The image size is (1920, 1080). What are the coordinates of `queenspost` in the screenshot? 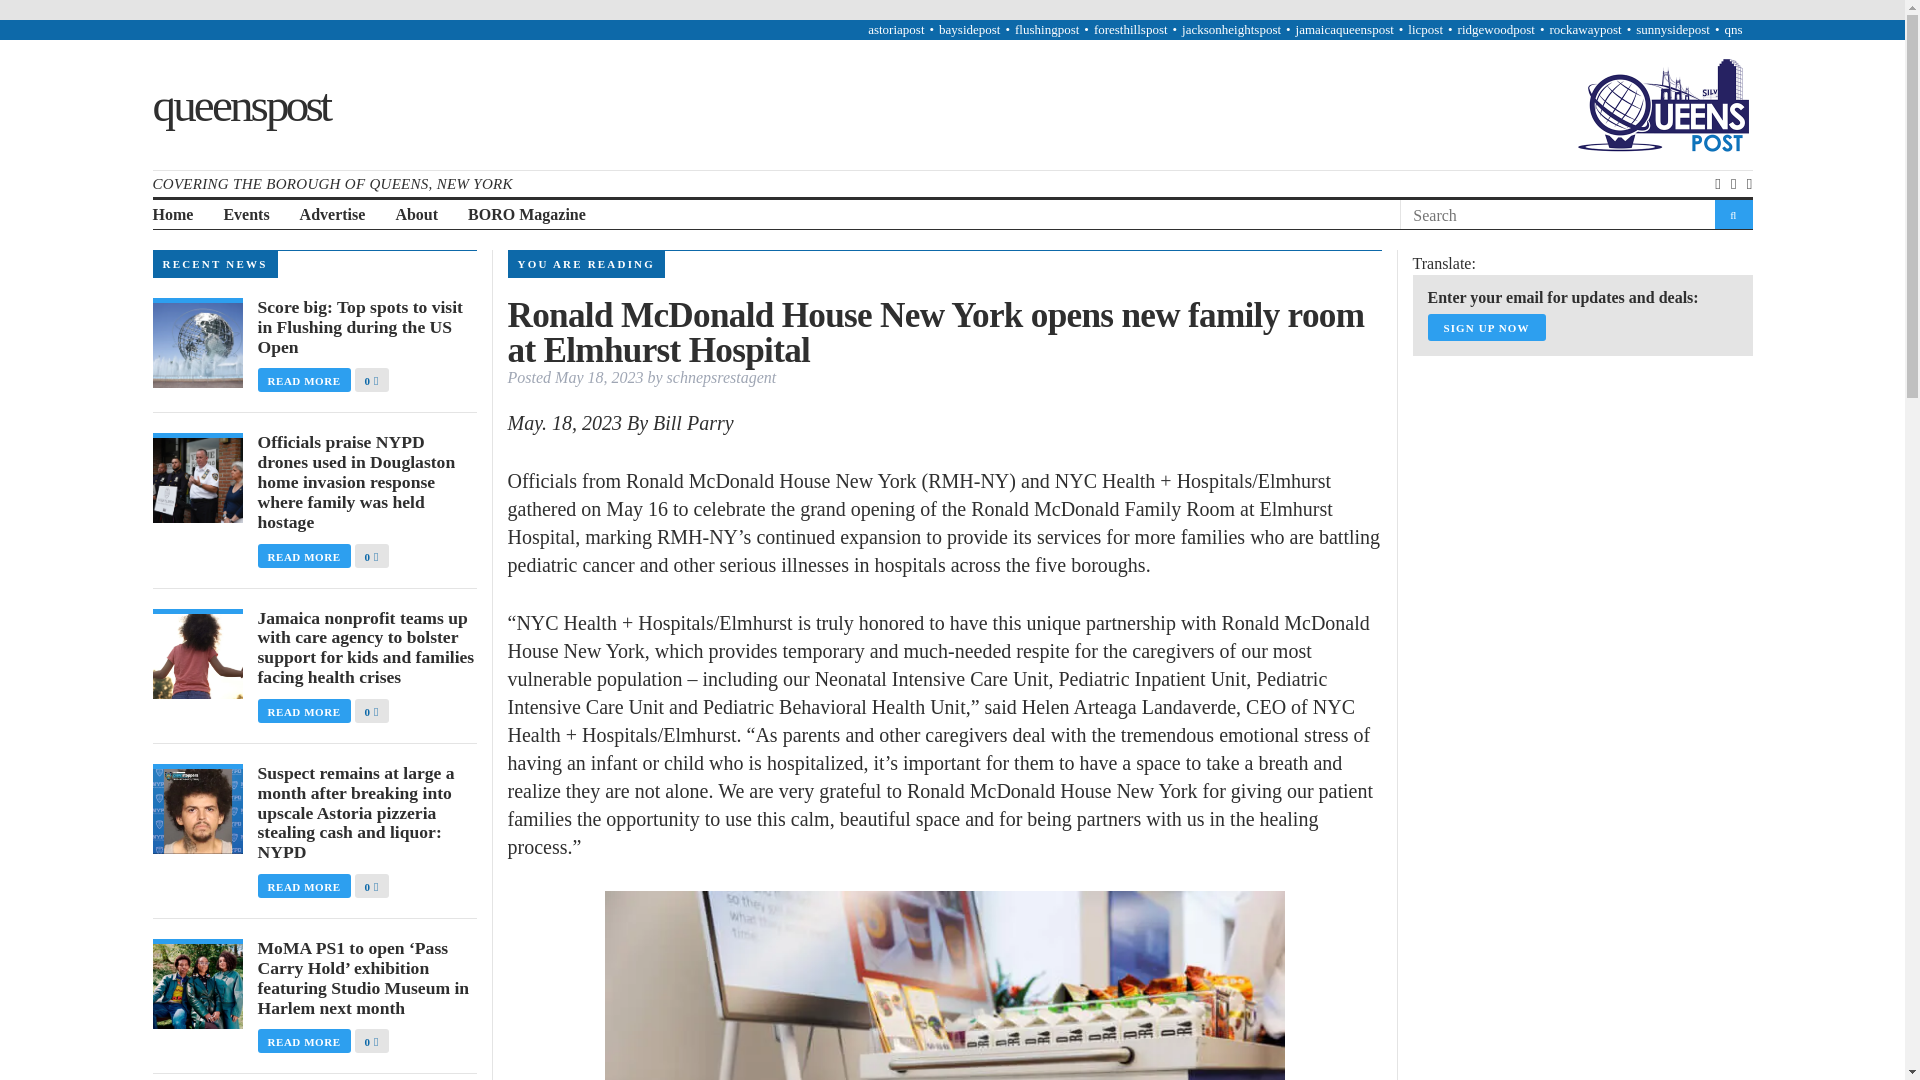 It's located at (240, 103).